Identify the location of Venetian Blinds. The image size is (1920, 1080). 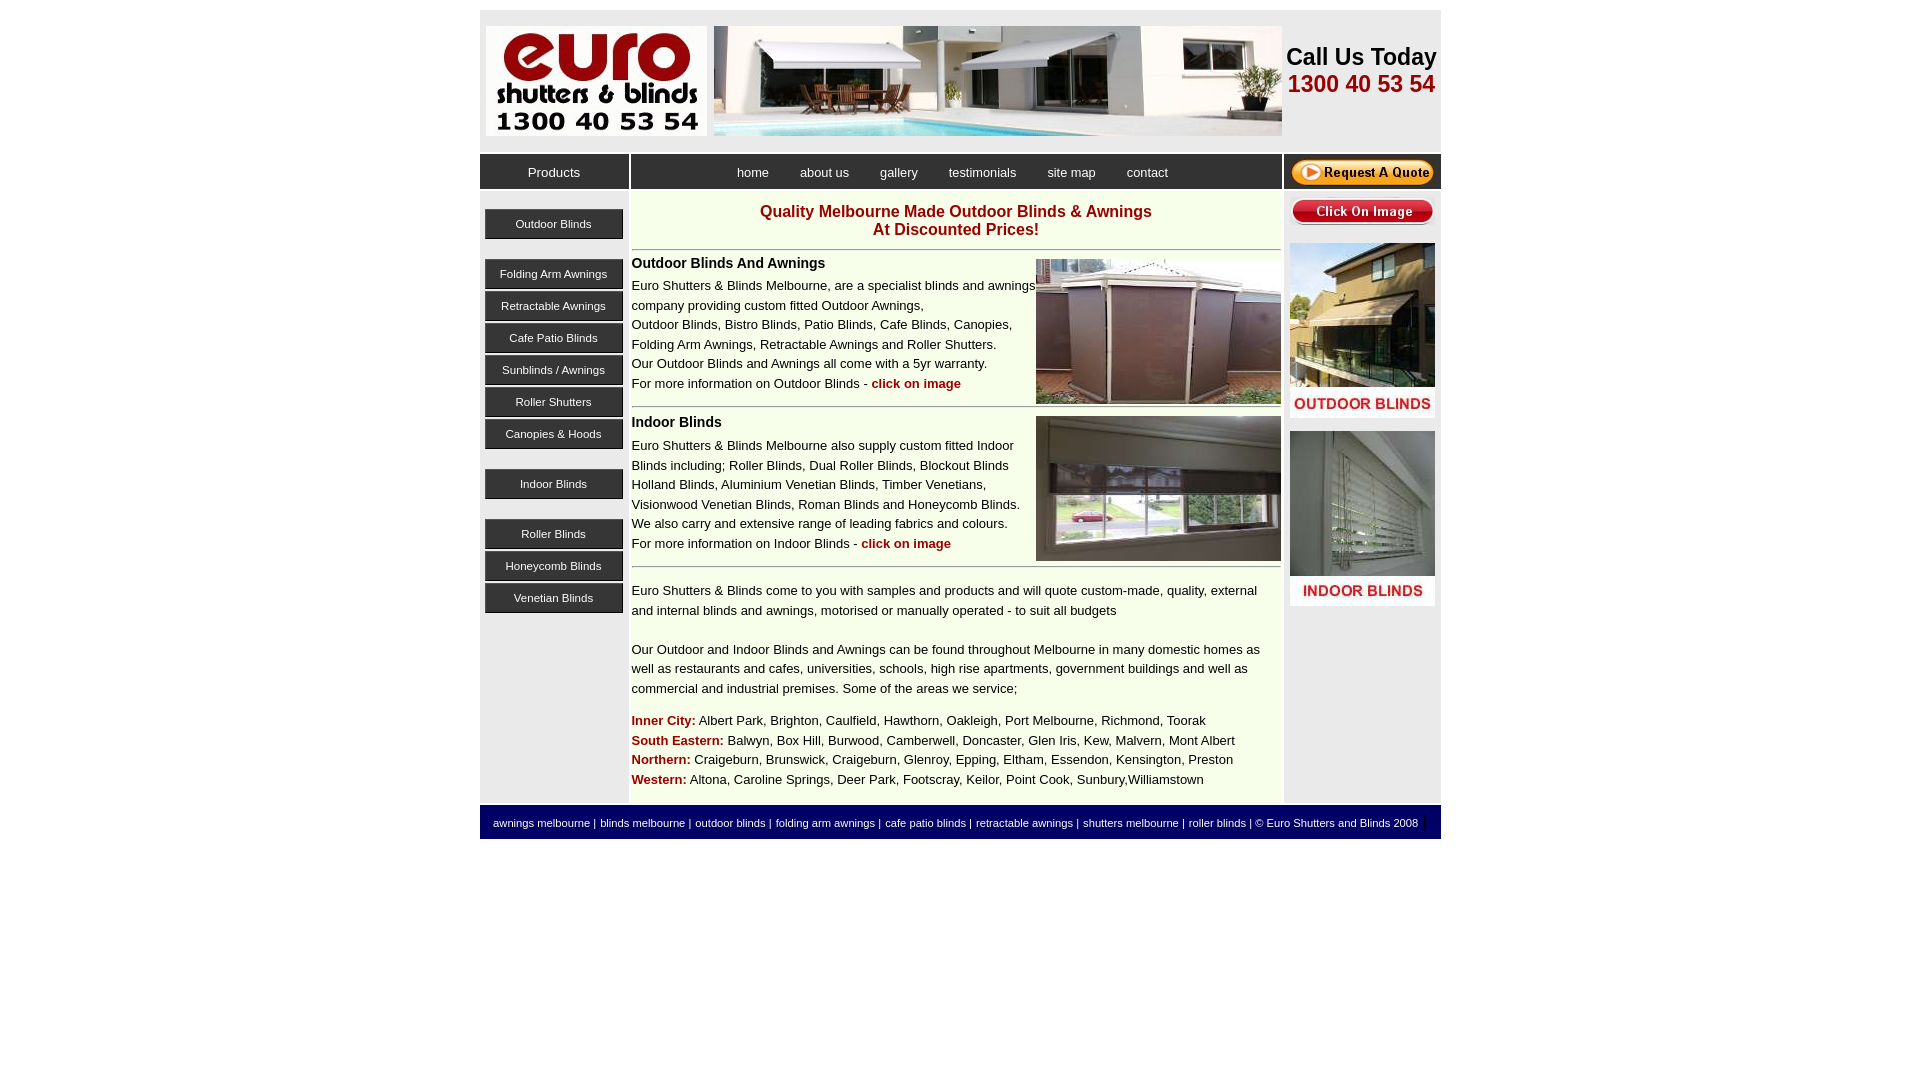
(553, 598).